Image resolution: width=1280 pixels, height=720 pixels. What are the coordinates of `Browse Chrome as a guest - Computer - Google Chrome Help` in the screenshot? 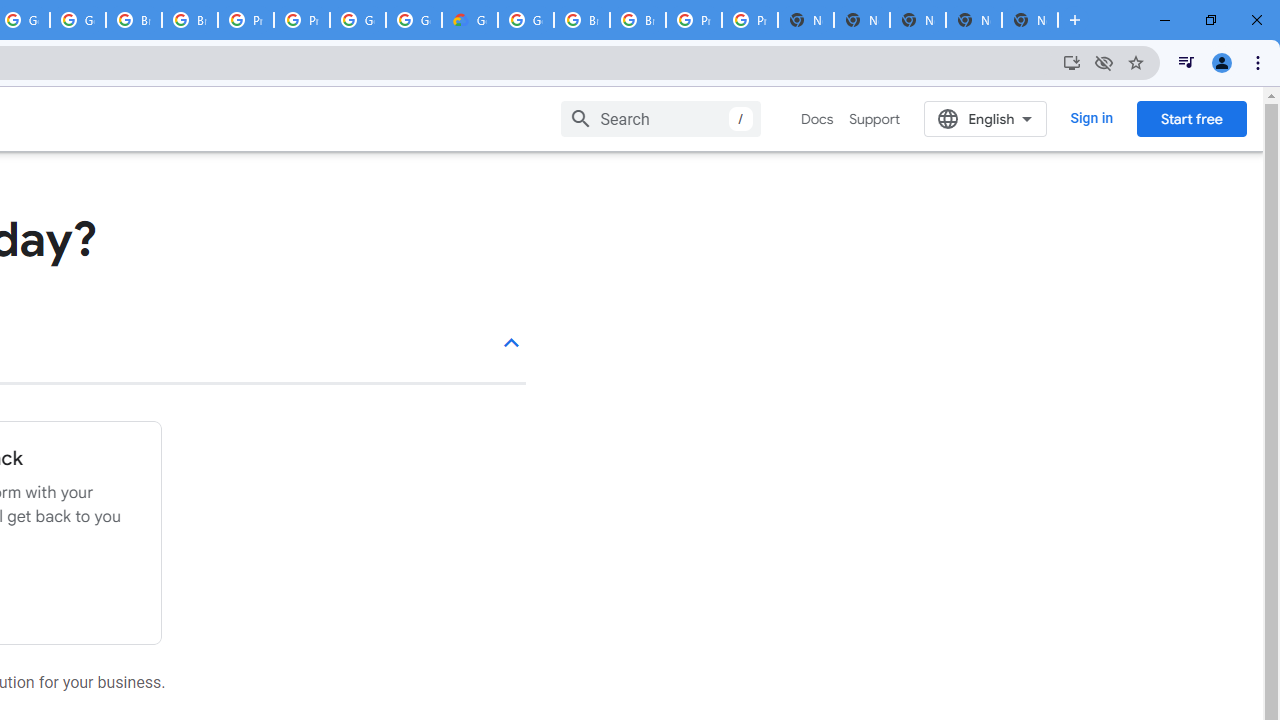 It's located at (582, 20).